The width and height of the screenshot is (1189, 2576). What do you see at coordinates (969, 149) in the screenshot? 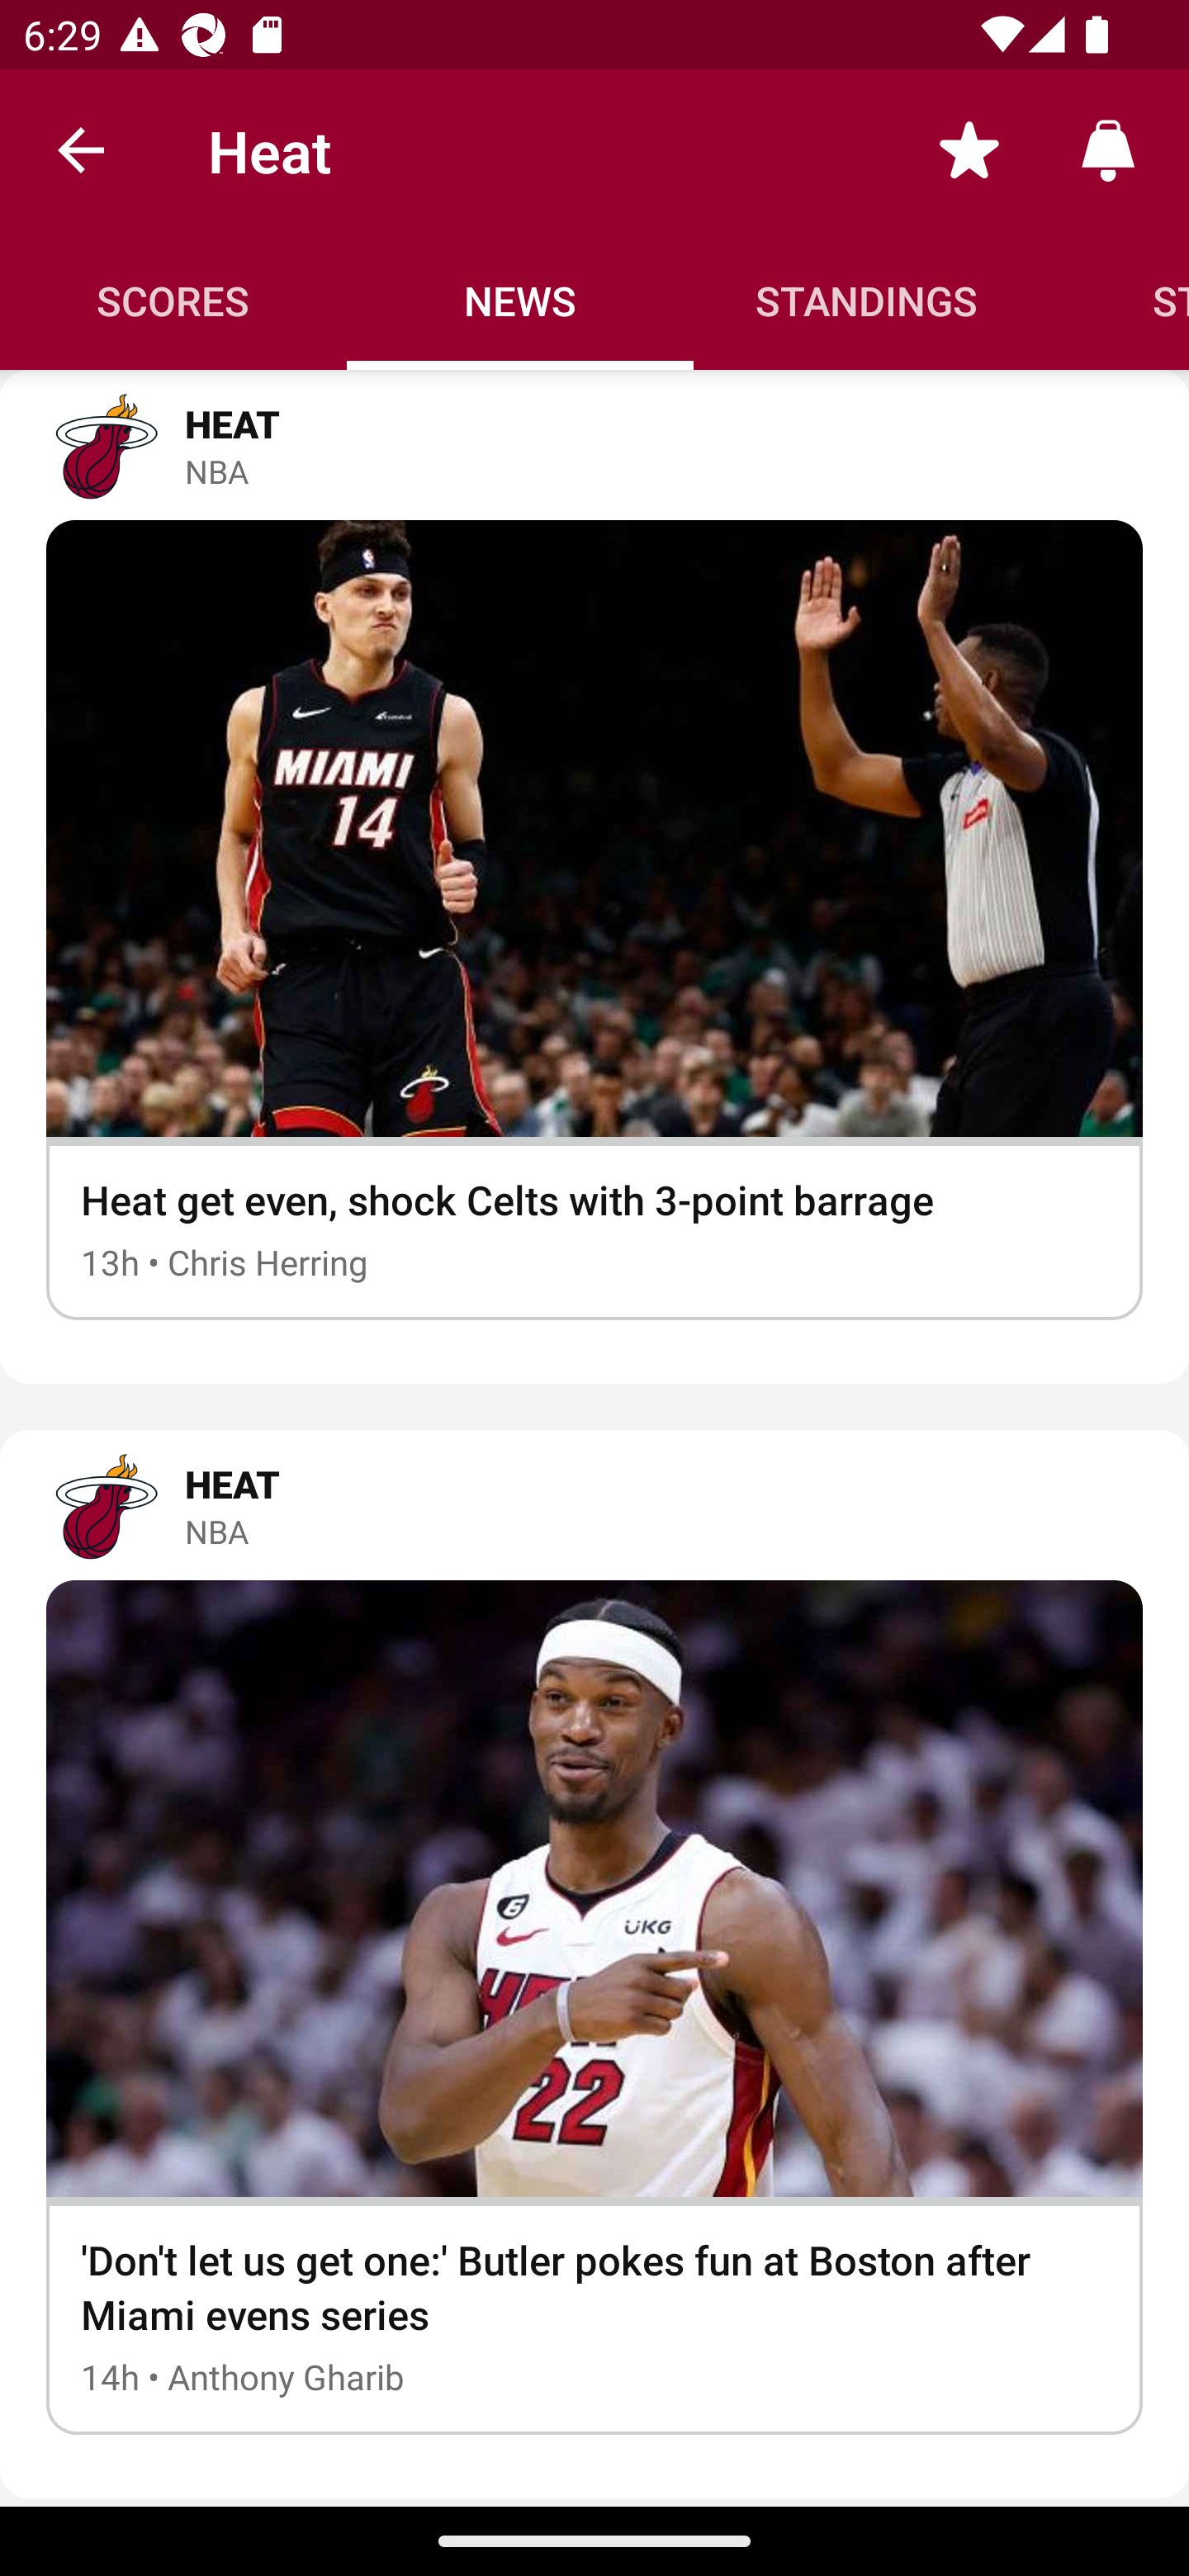
I see `Favorite toggle` at bounding box center [969, 149].